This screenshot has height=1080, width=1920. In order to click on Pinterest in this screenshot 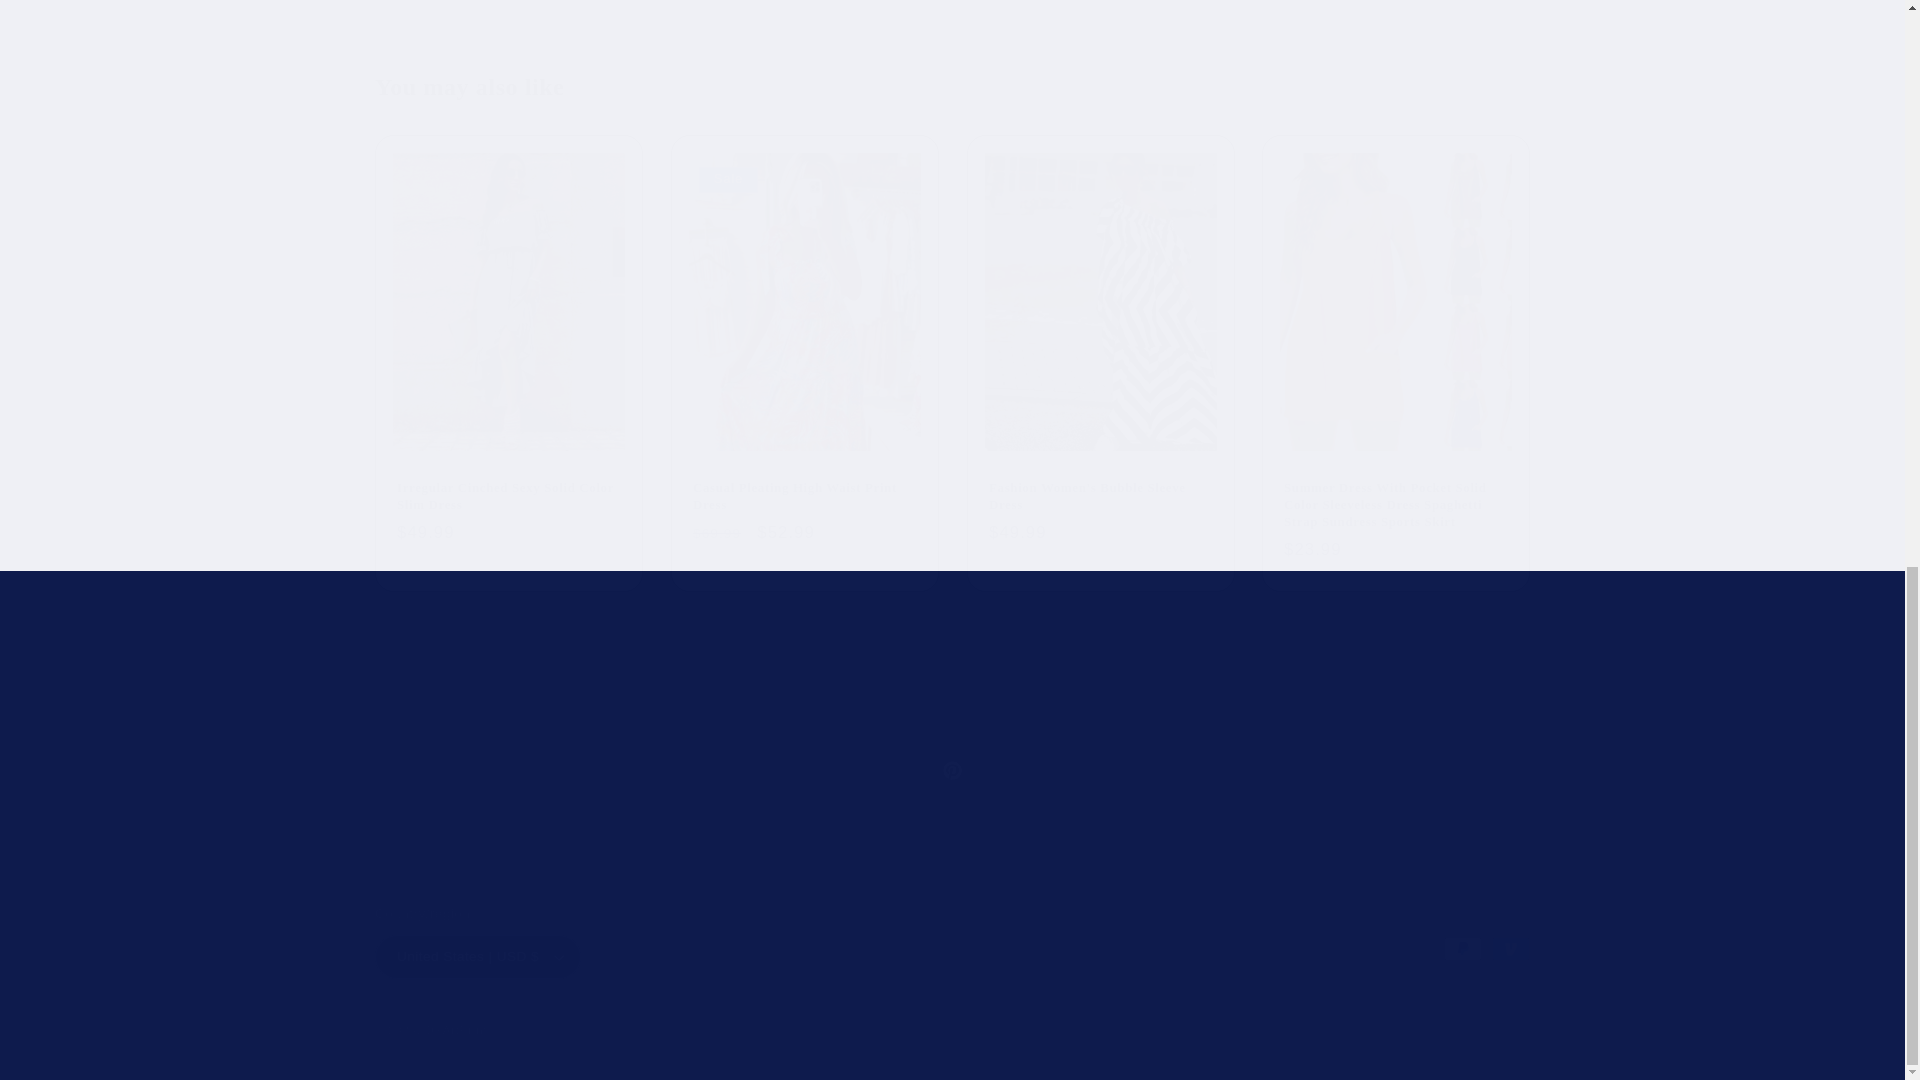, I will do `click(952, 770)`.